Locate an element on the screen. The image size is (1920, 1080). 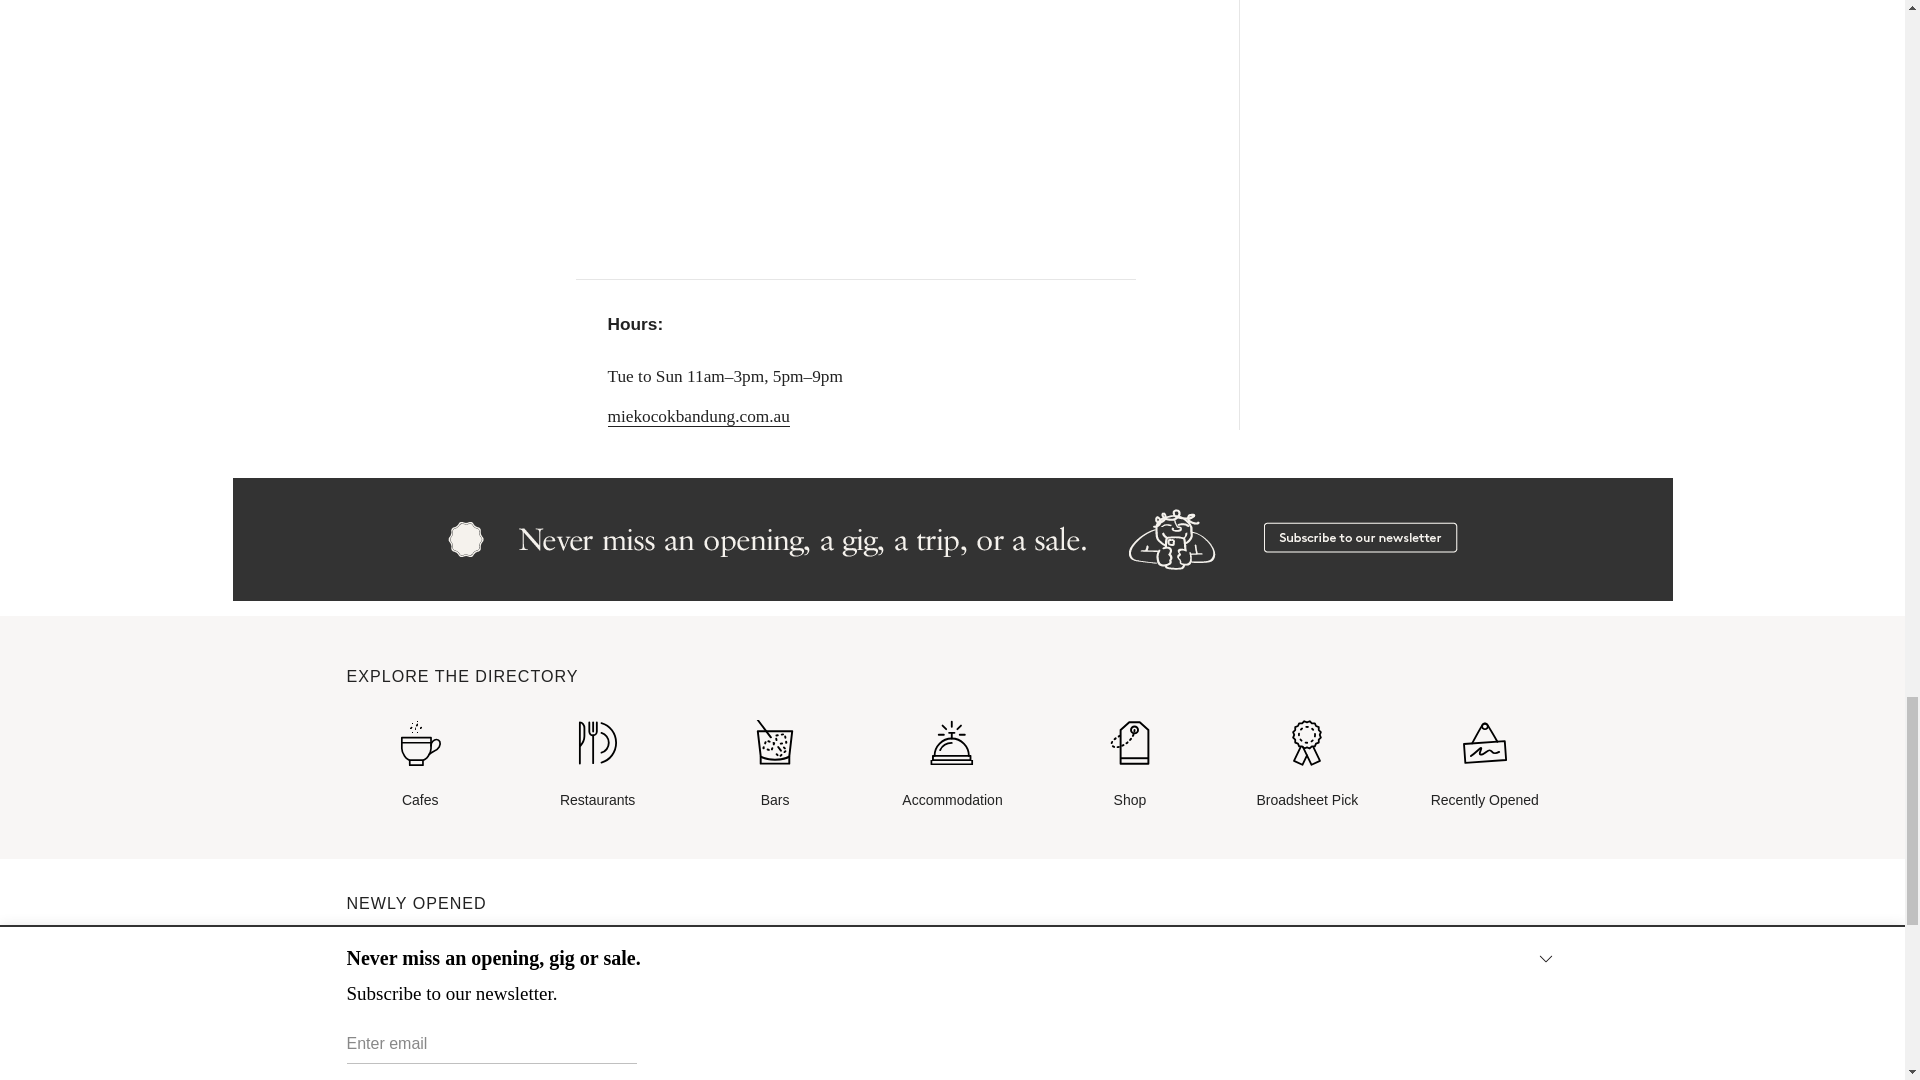
Recently Opened is located at coordinates (1484, 766).